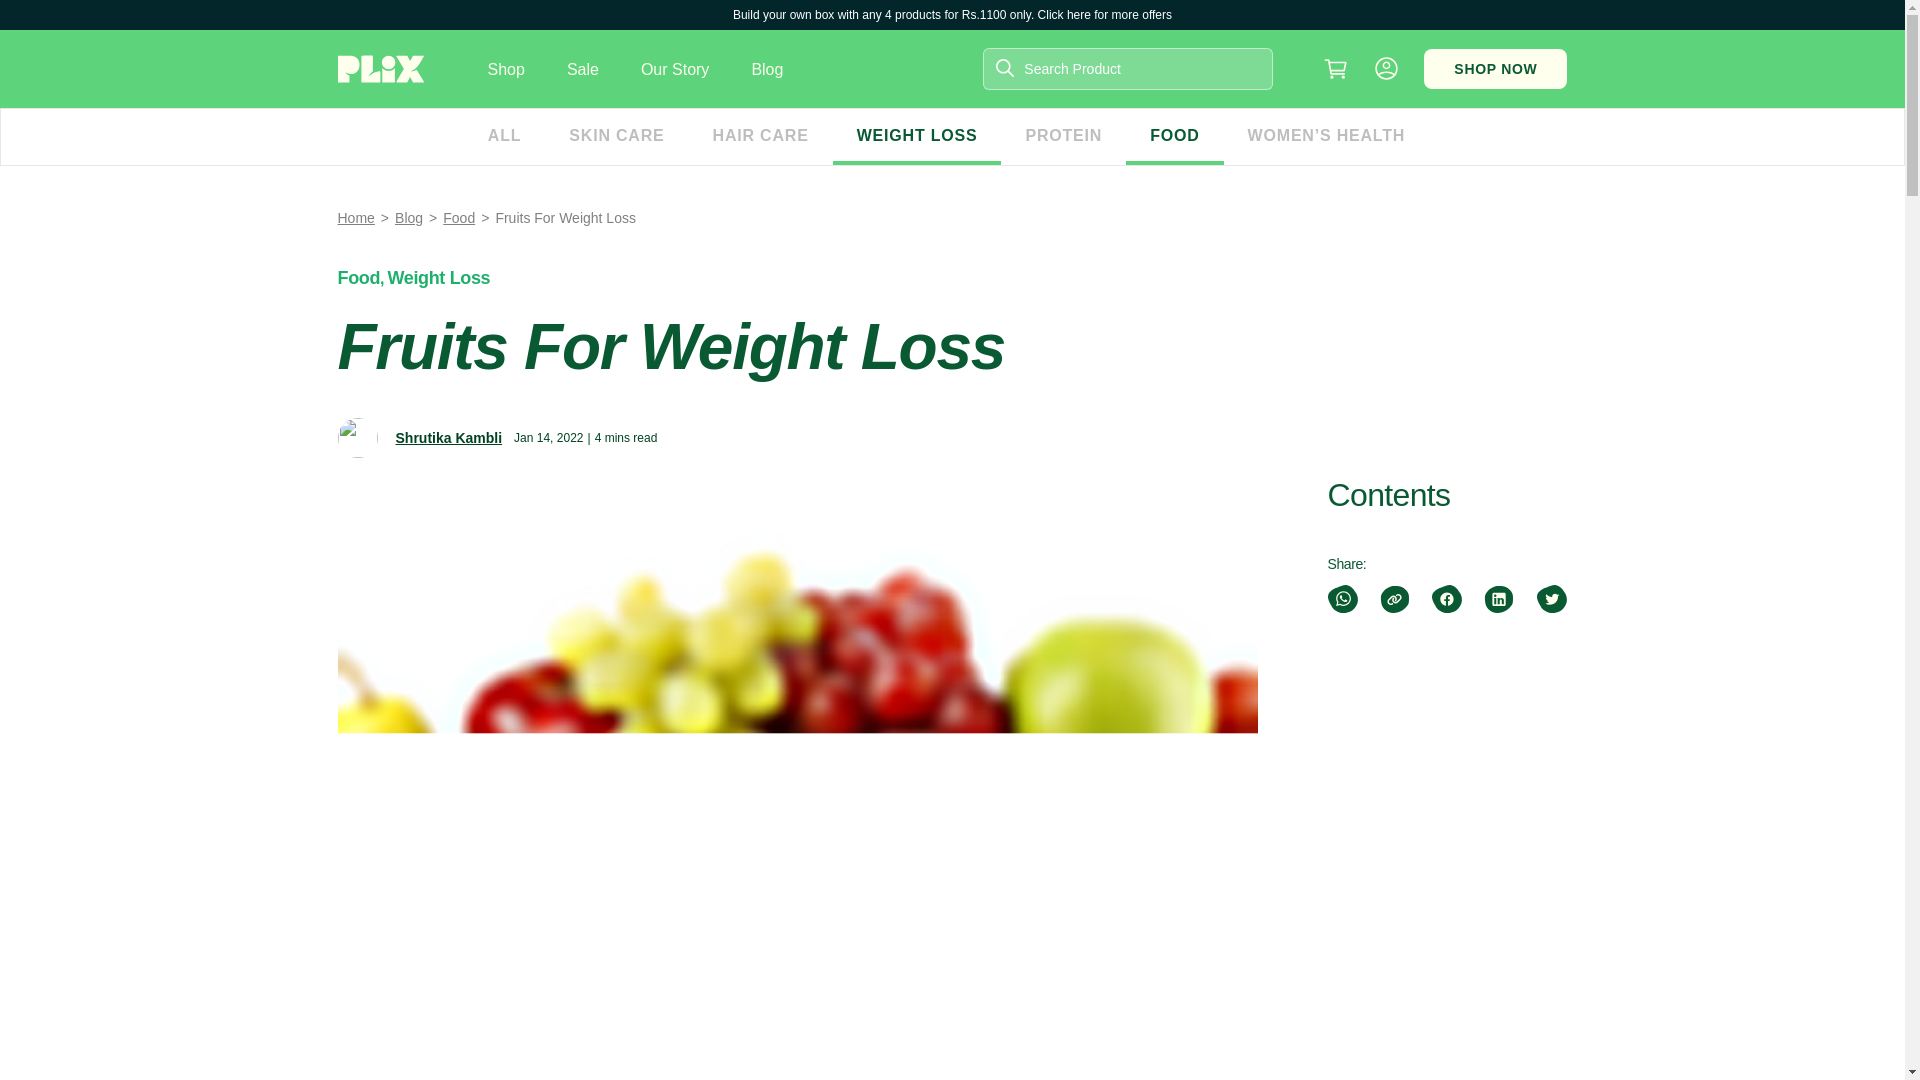 This screenshot has height=1080, width=1920. I want to click on Home, so click(356, 217).